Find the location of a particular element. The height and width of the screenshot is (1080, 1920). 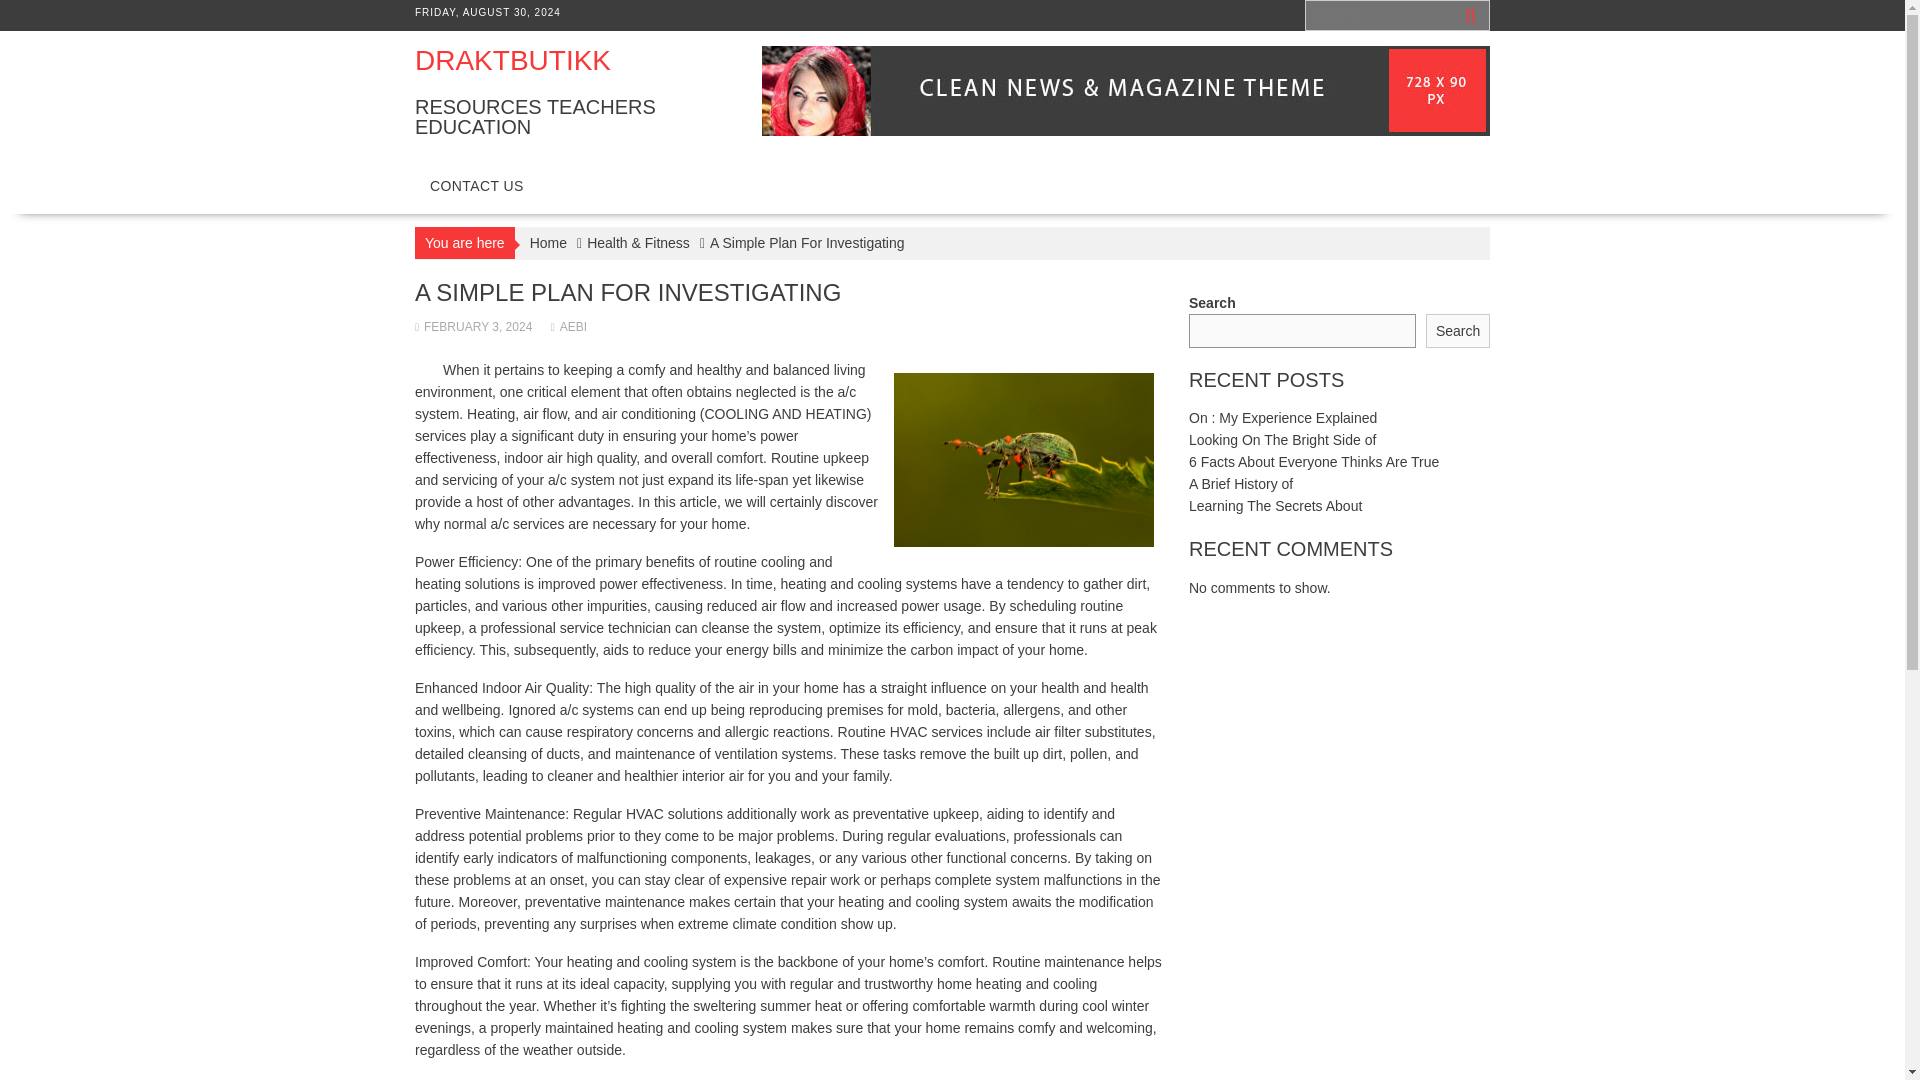

AEBI is located at coordinates (569, 326).